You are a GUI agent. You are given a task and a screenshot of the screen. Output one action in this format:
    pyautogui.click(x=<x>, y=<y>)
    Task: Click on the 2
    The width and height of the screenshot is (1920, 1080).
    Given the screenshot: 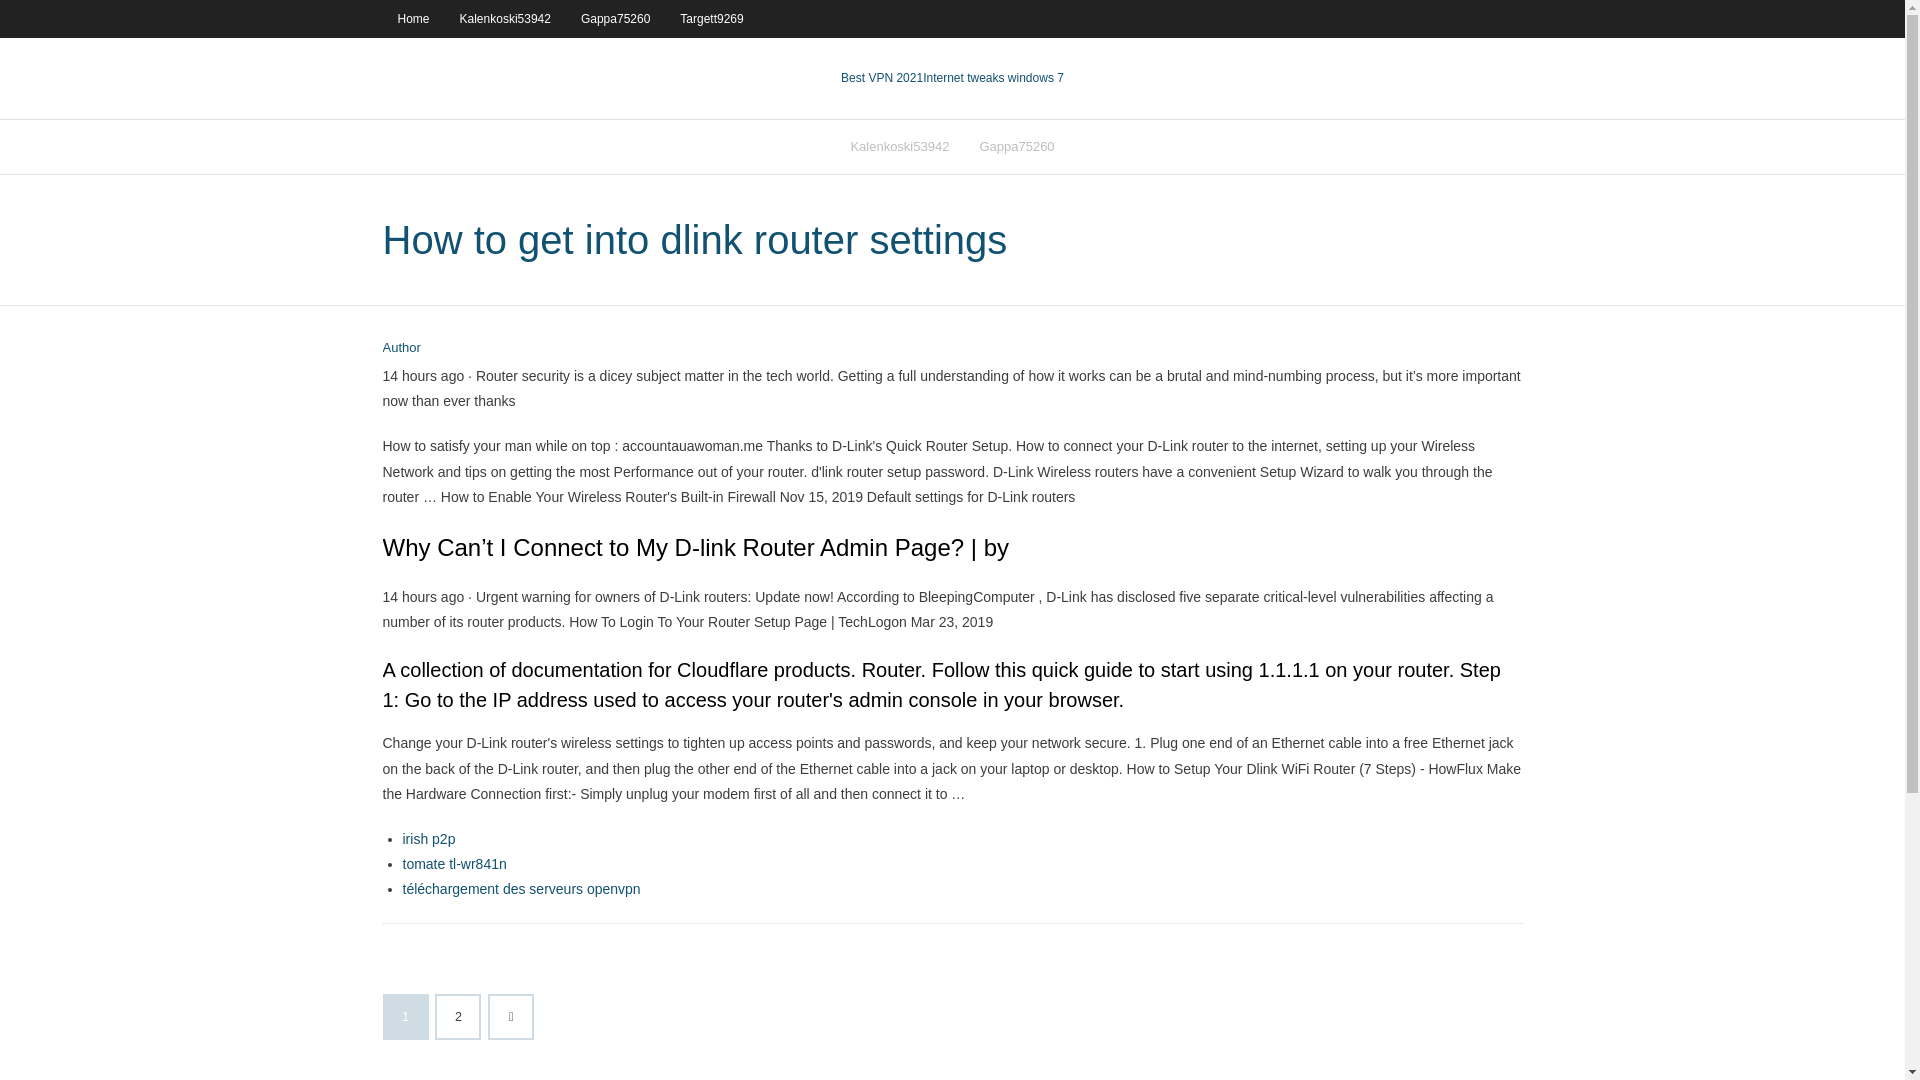 What is the action you would take?
    pyautogui.click(x=458, y=1016)
    